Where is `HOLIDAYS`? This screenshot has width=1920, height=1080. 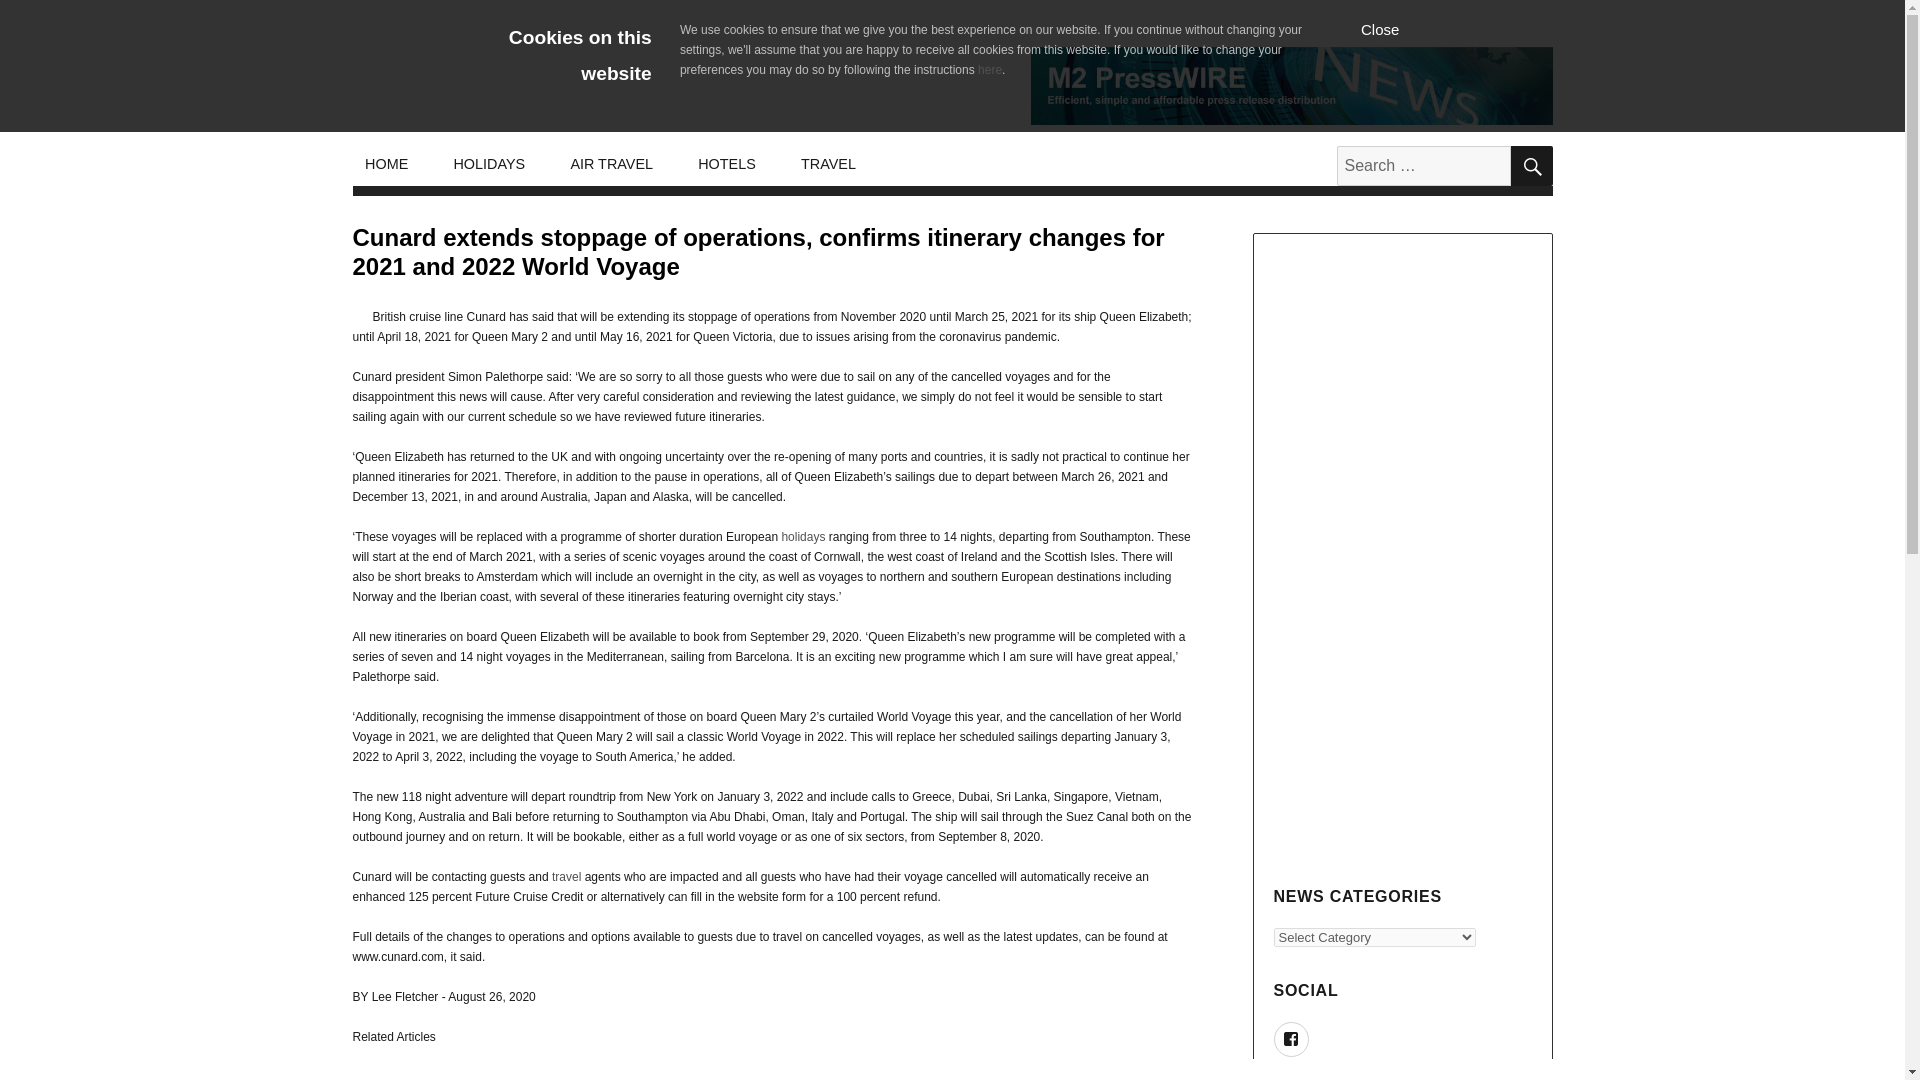
HOLIDAYS is located at coordinates (489, 164).